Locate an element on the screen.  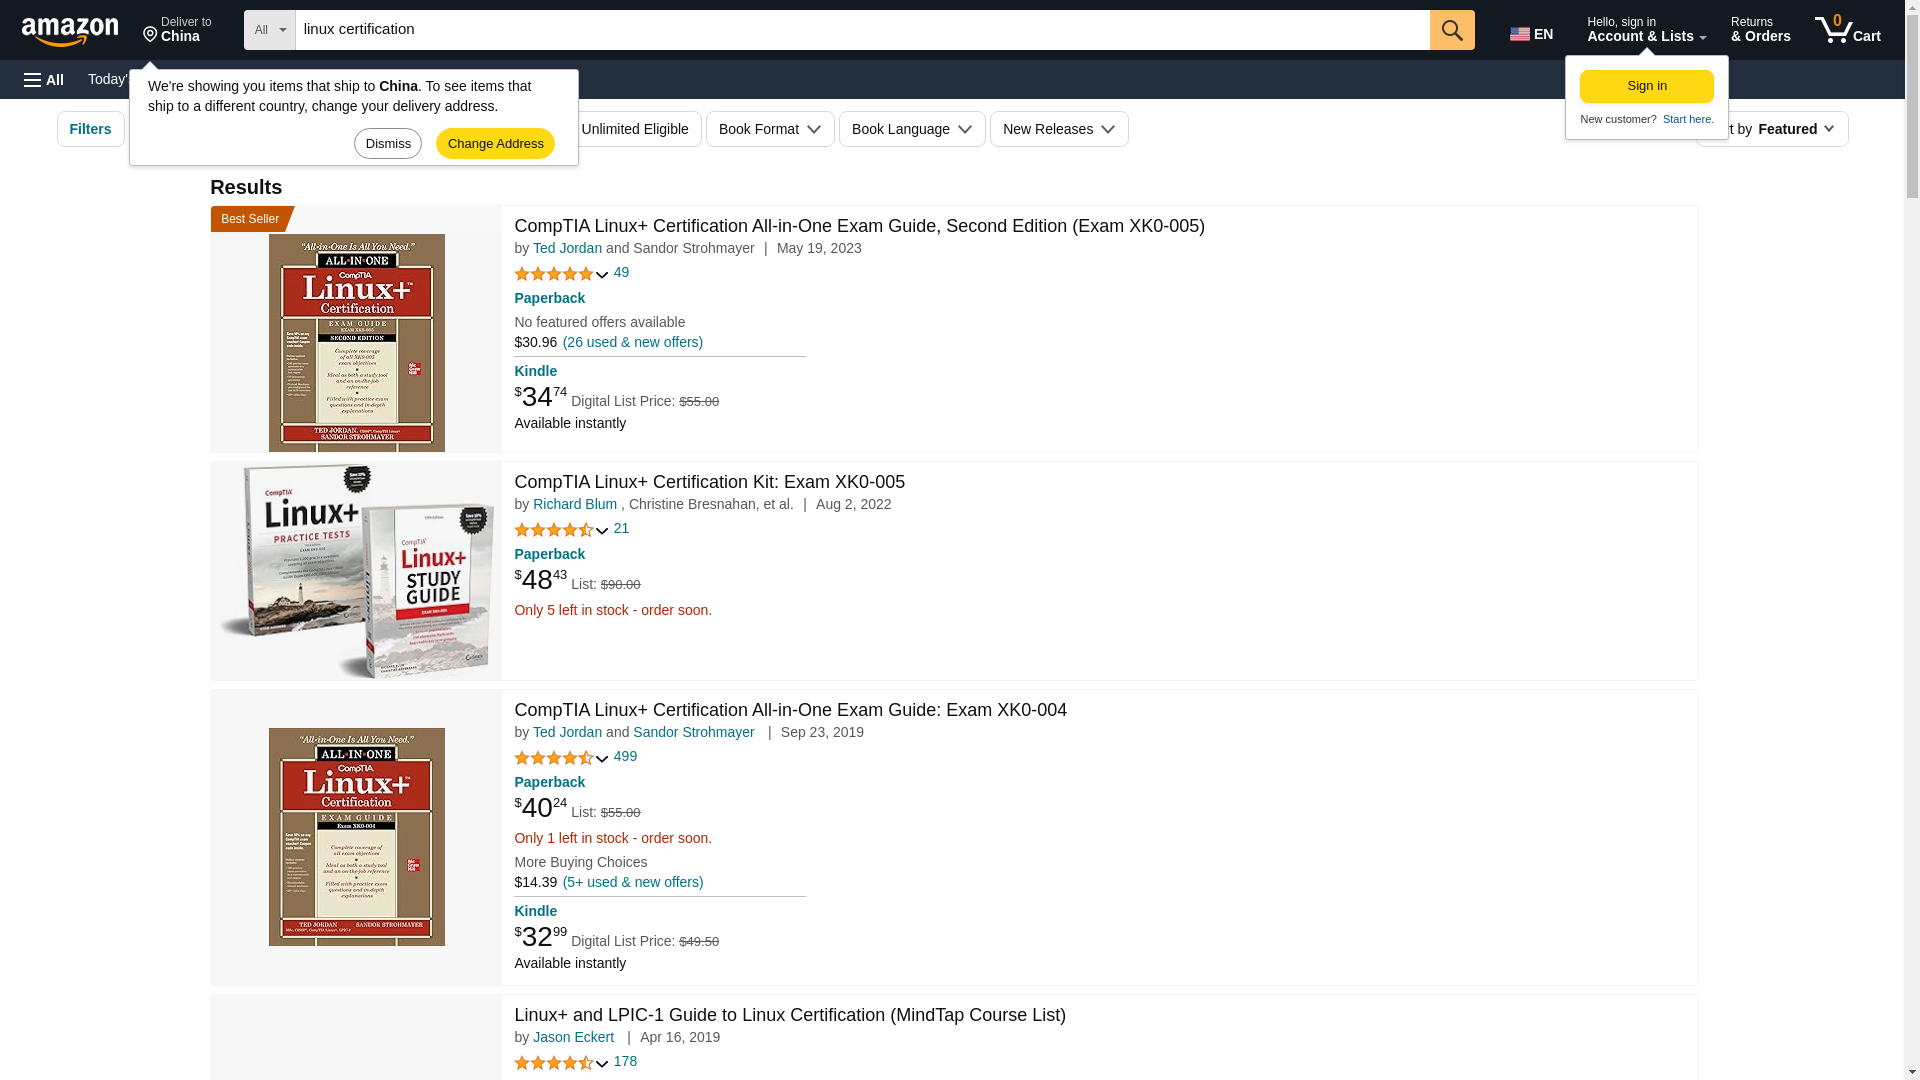
All Discounts is located at coordinates (356, 128).